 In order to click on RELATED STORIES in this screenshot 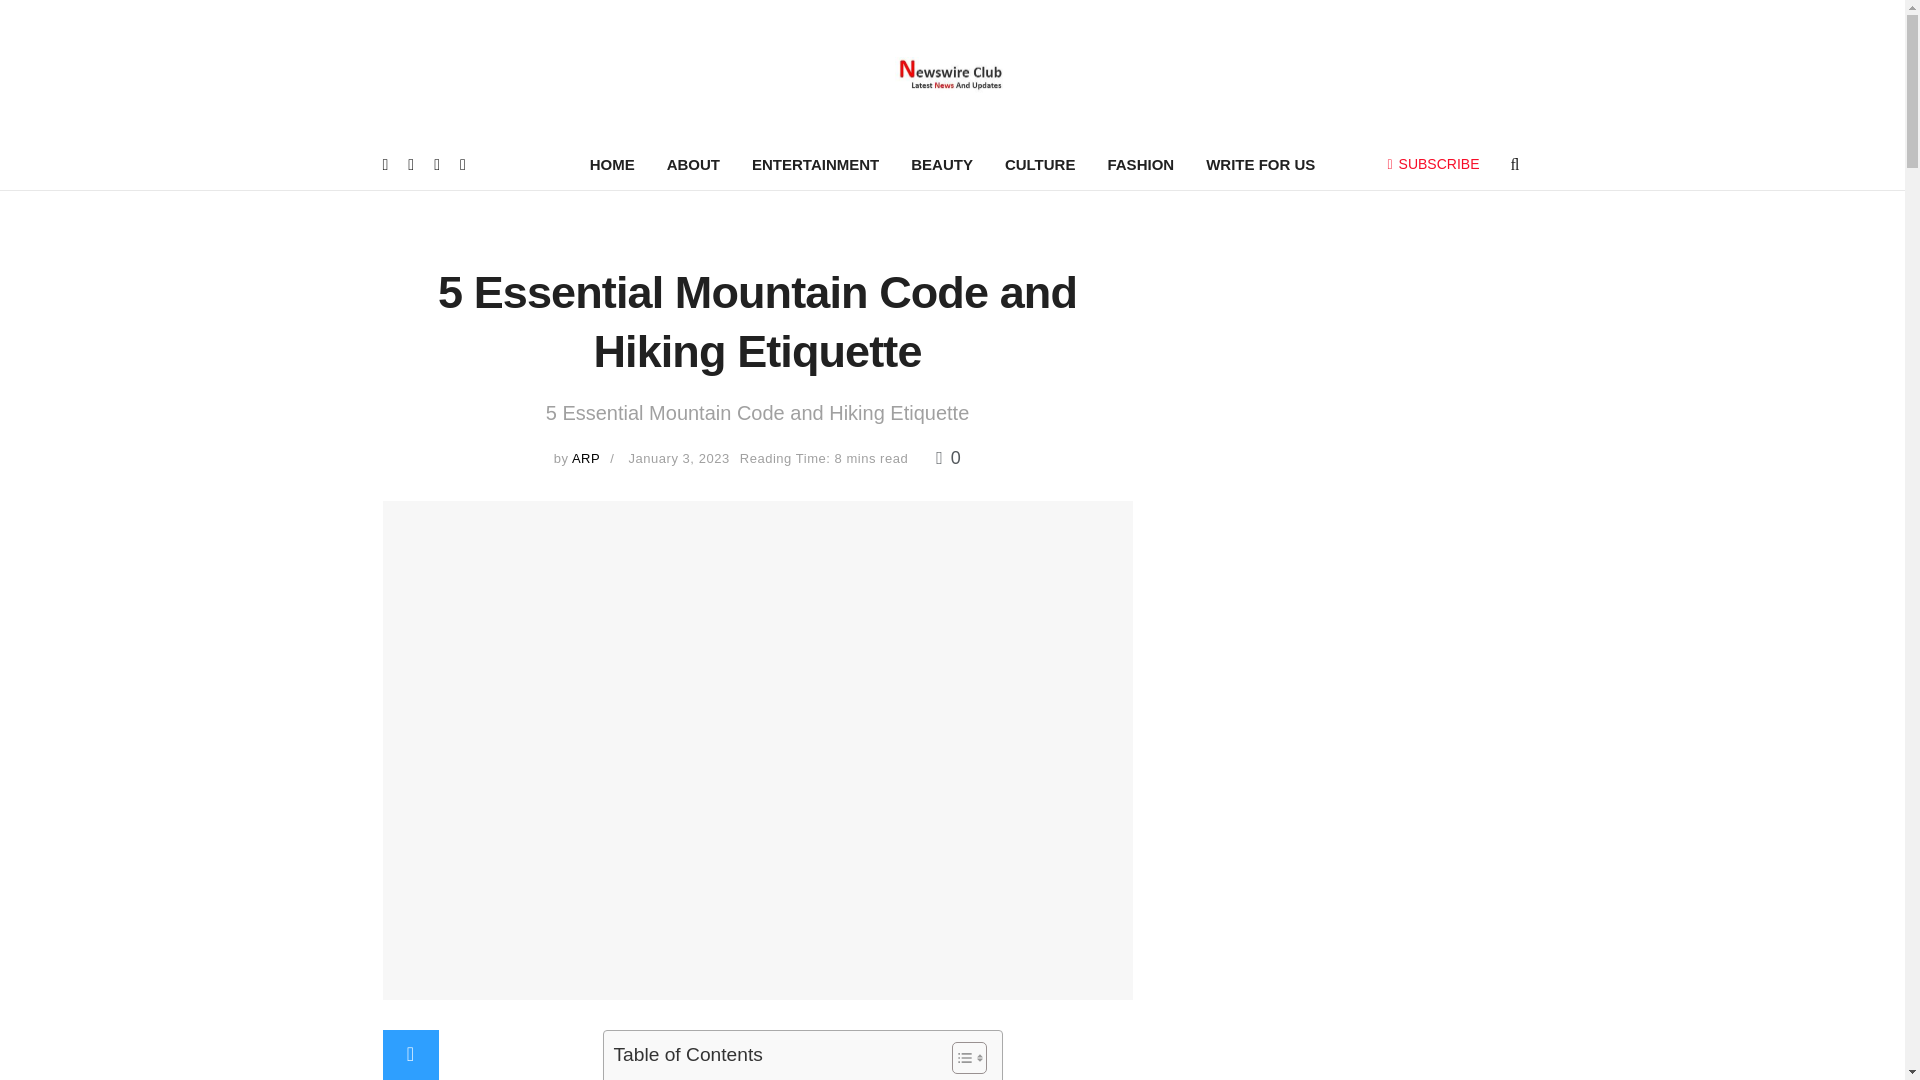, I will do `click(703, 1077)`.